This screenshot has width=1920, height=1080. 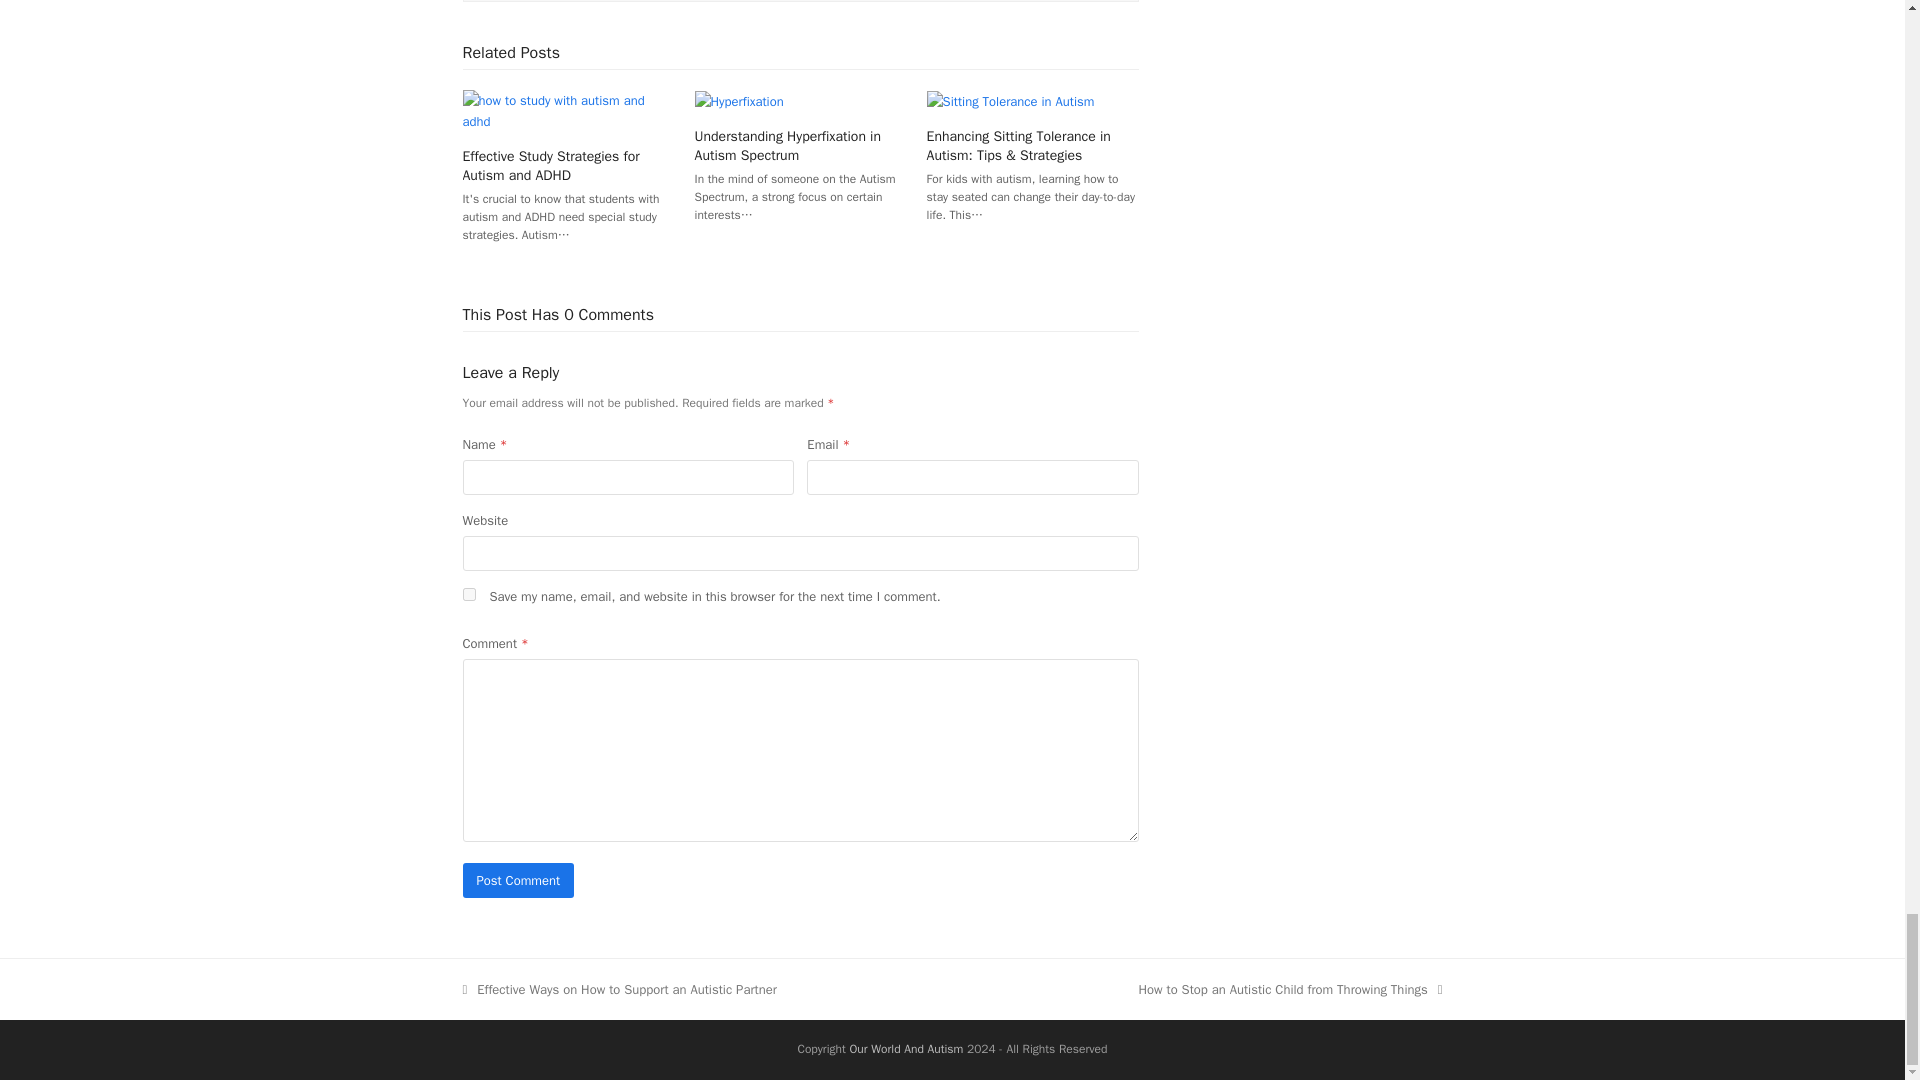 I want to click on yes, so click(x=468, y=594).